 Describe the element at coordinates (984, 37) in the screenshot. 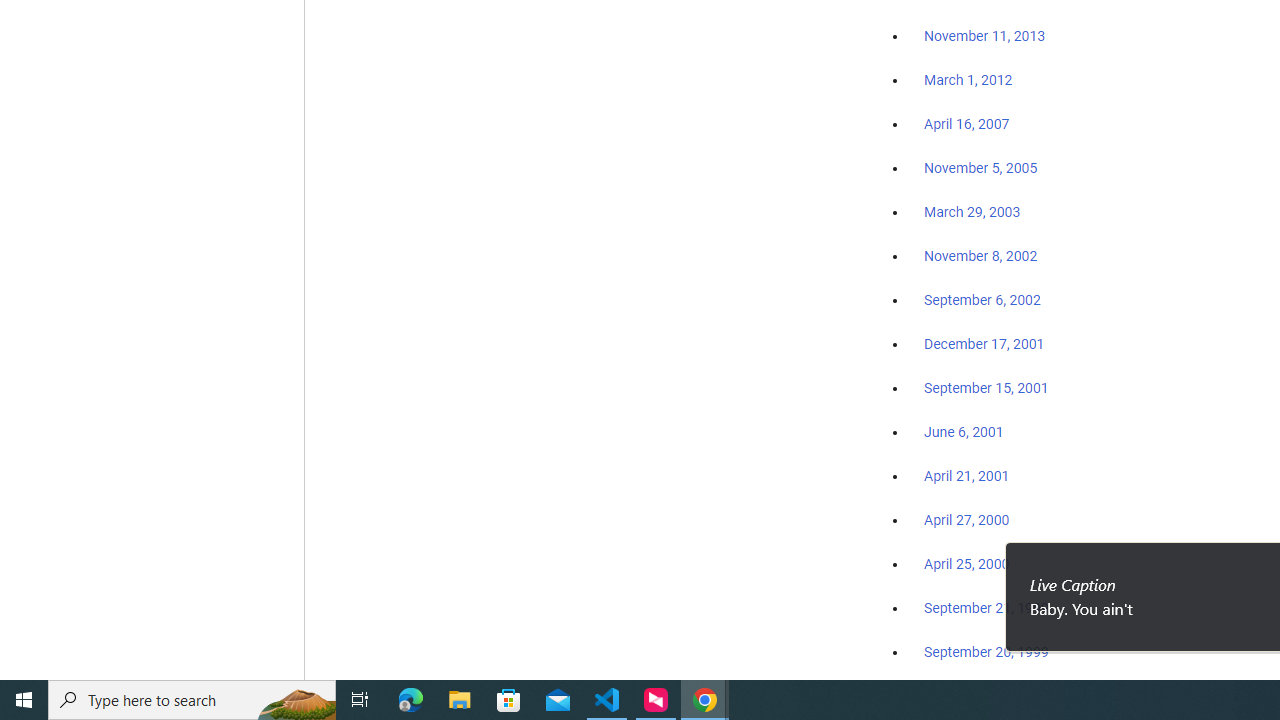

I see `November 11, 2013` at that location.